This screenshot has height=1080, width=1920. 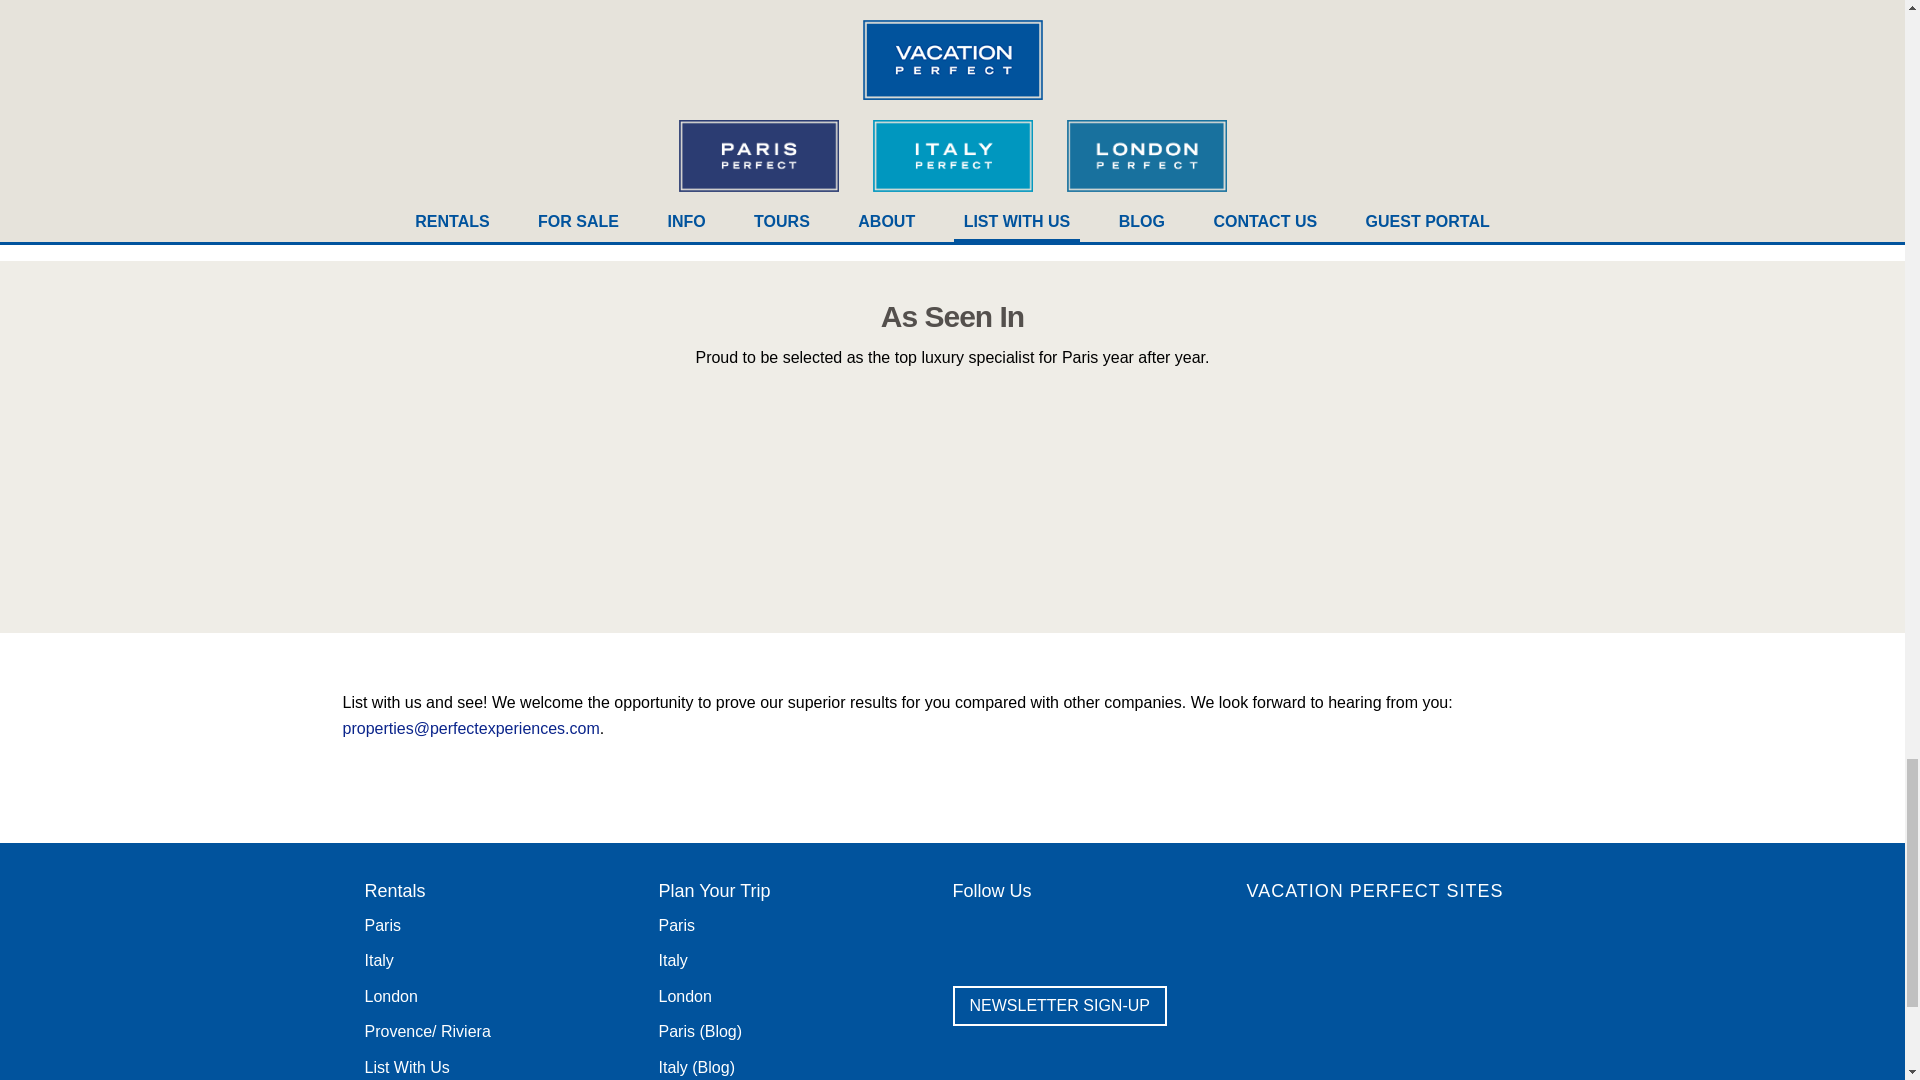 What do you see at coordinates (1026, 934) in the screenshot?
I see `Twitter` at bounding box center [1026, 934].